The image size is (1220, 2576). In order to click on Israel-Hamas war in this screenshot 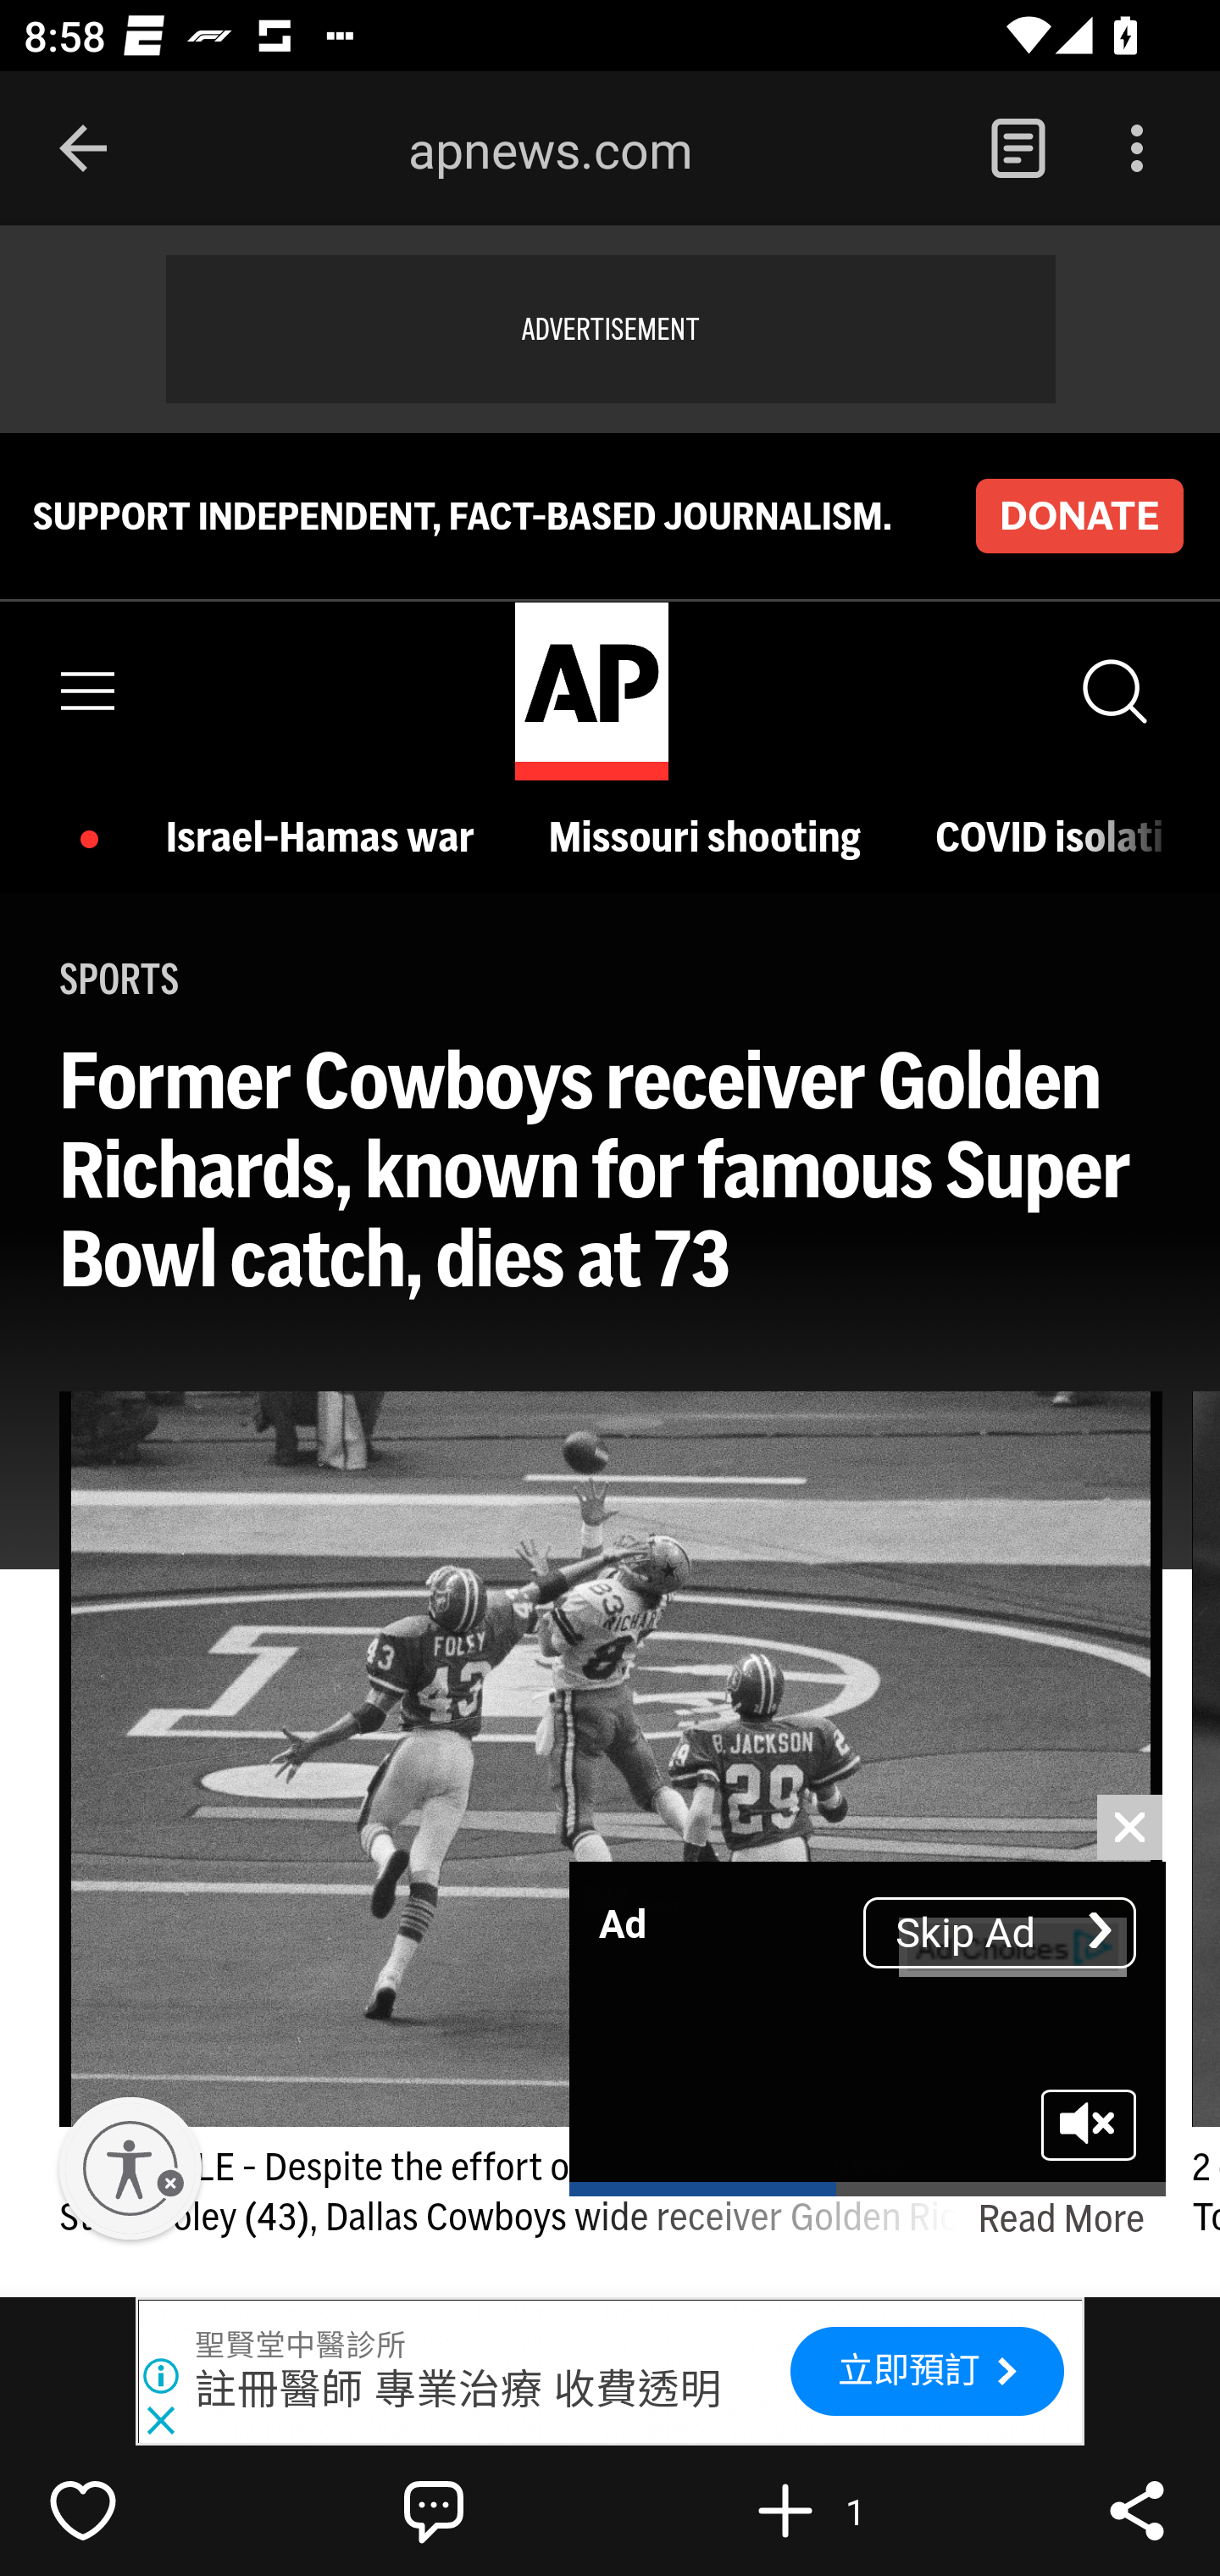, I will do `click(329, 837)`.